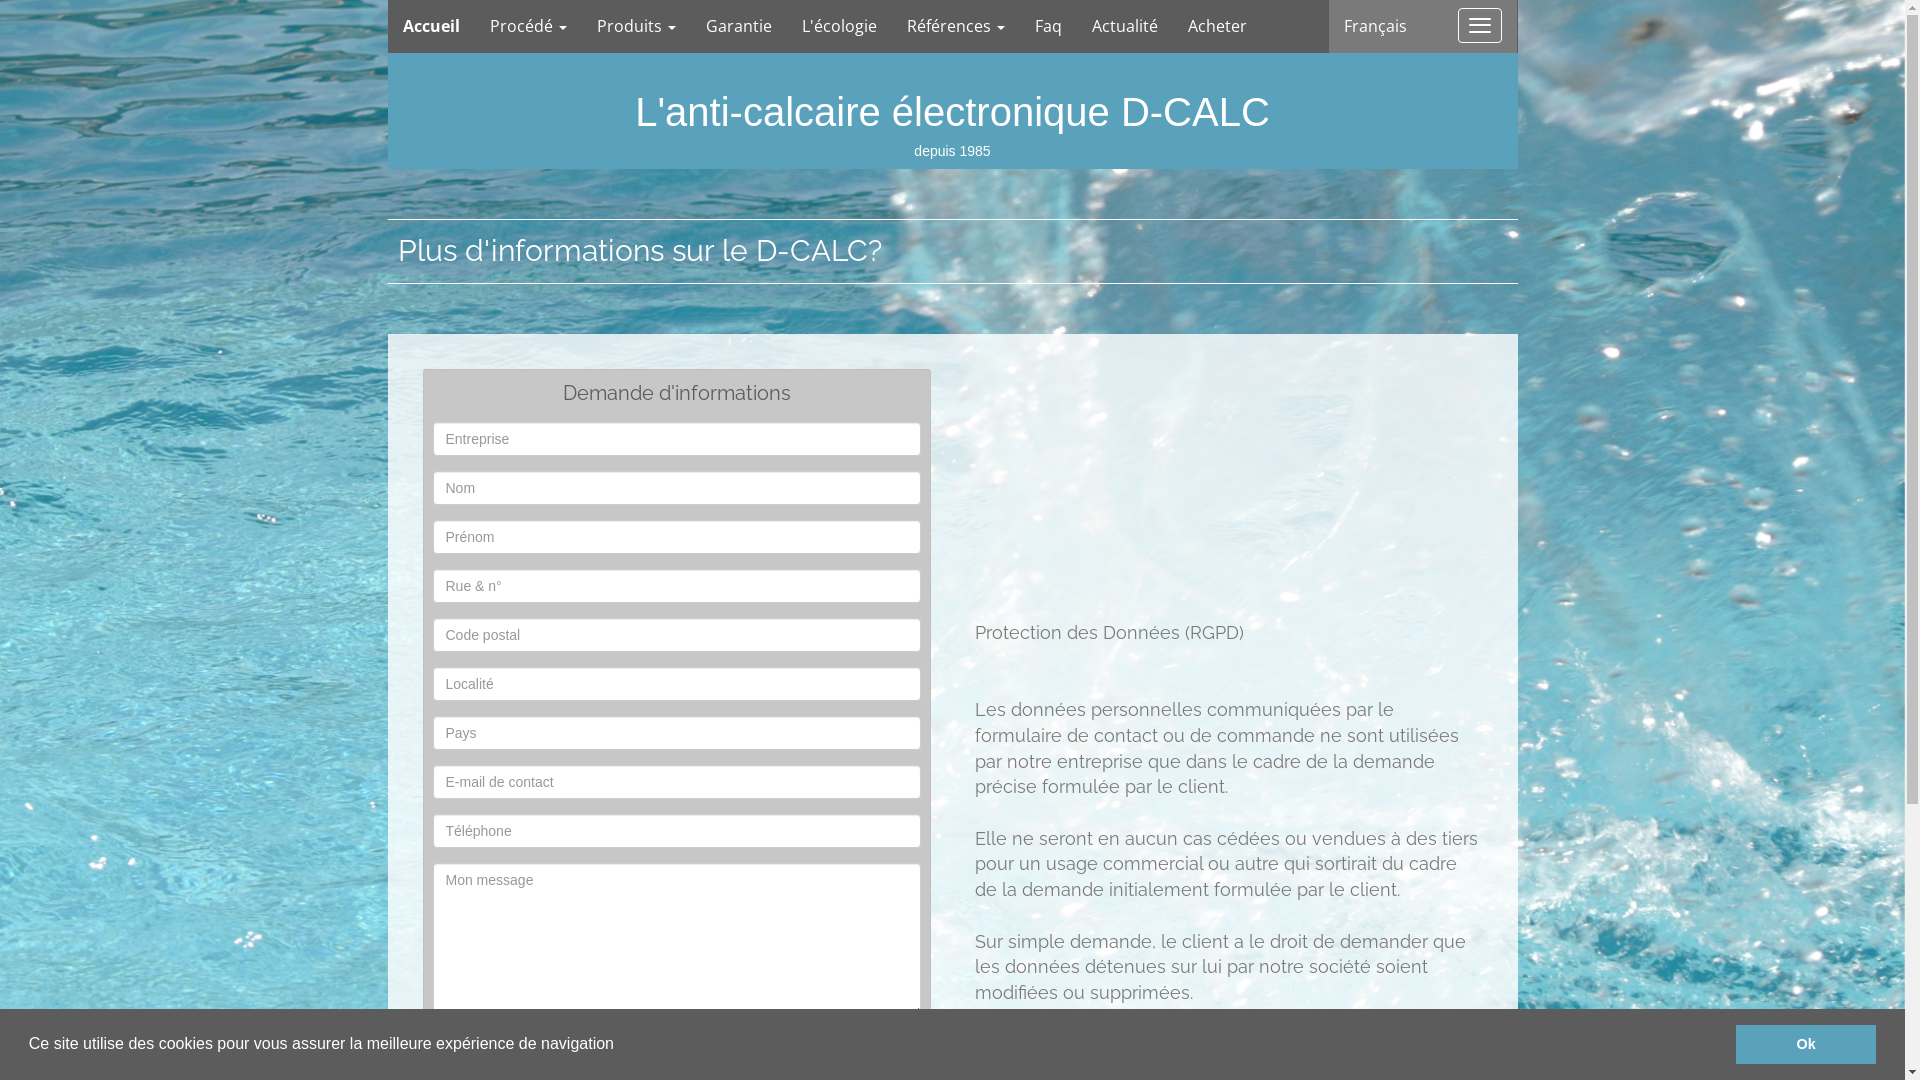 This screenshot has width=1920, height=1080. What do you see at coordinates (636, 26) in the screenshot?
I see `Produits` at bounding box center [636, 26].